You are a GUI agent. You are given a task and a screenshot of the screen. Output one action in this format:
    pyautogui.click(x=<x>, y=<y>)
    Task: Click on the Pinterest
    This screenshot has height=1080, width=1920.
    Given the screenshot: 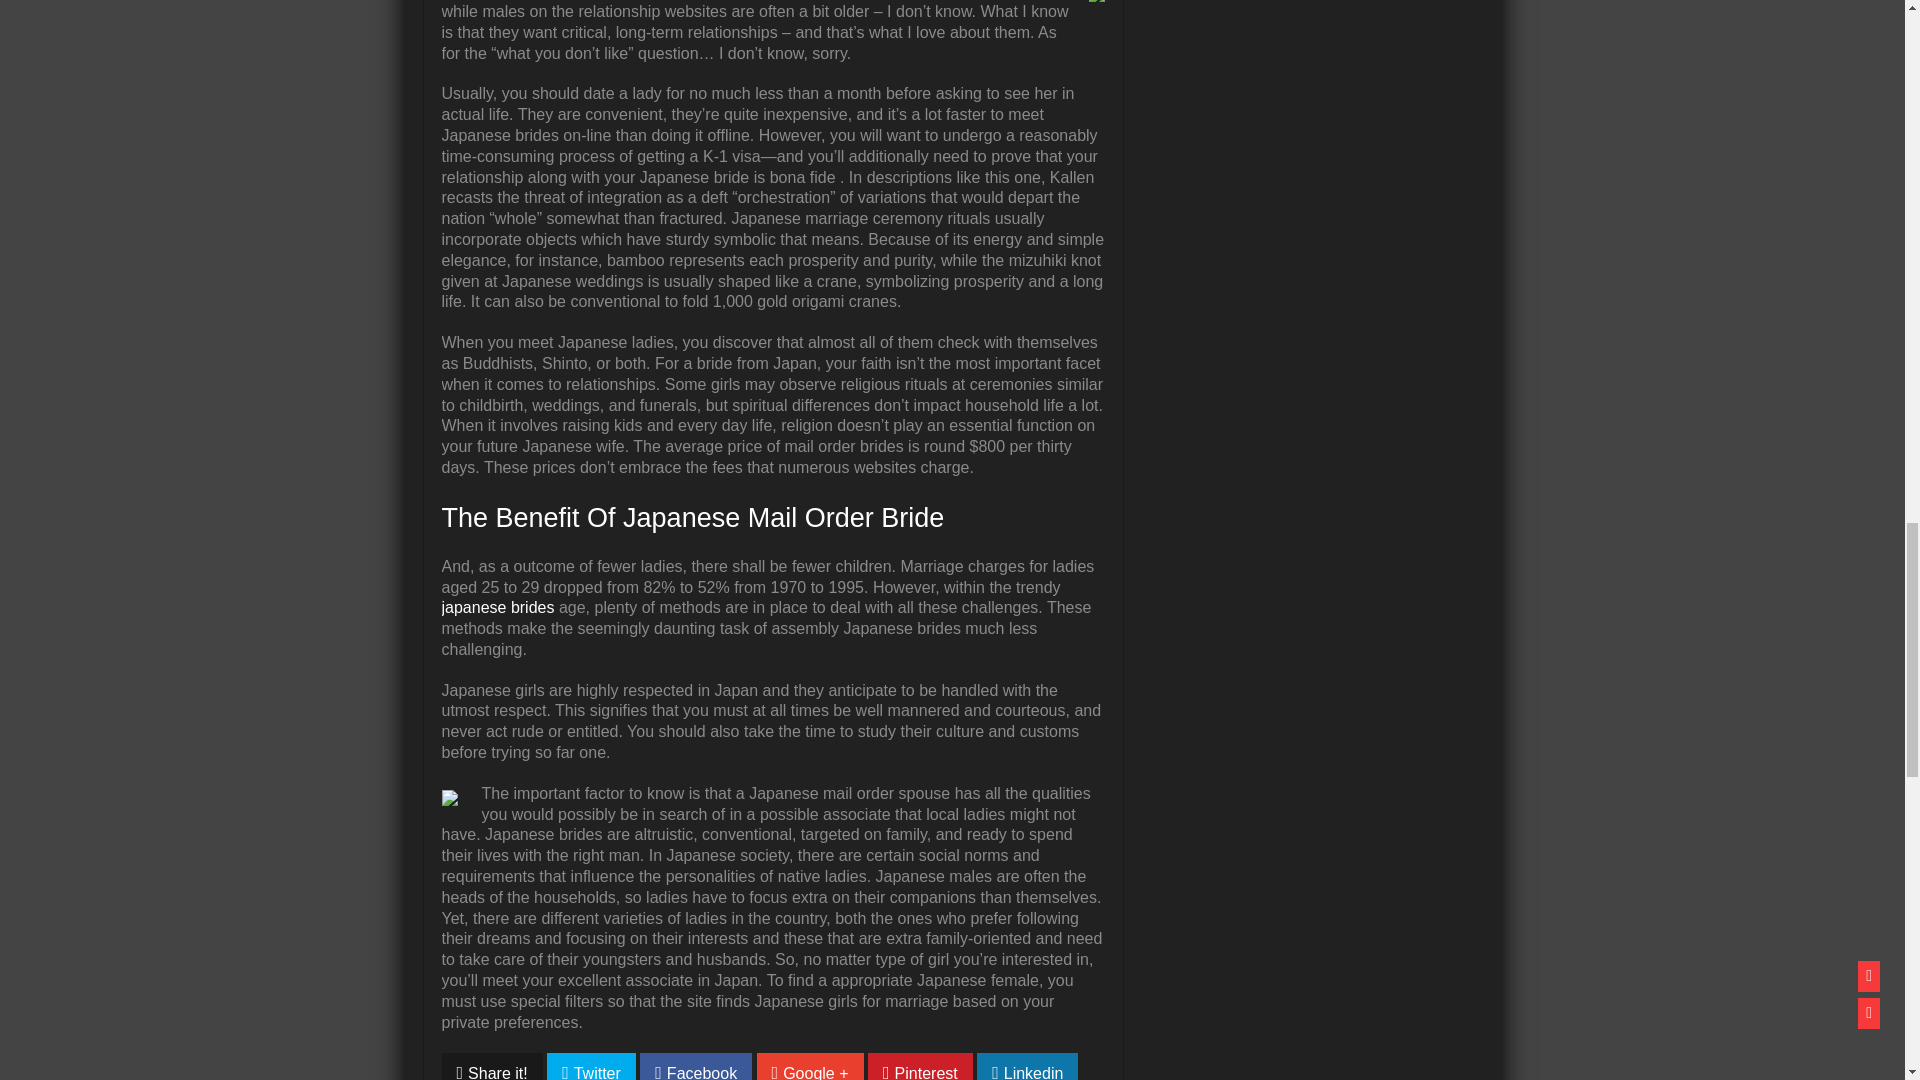 What is the action you would take?
    pyautogui.click(x=920, y=1066)
    